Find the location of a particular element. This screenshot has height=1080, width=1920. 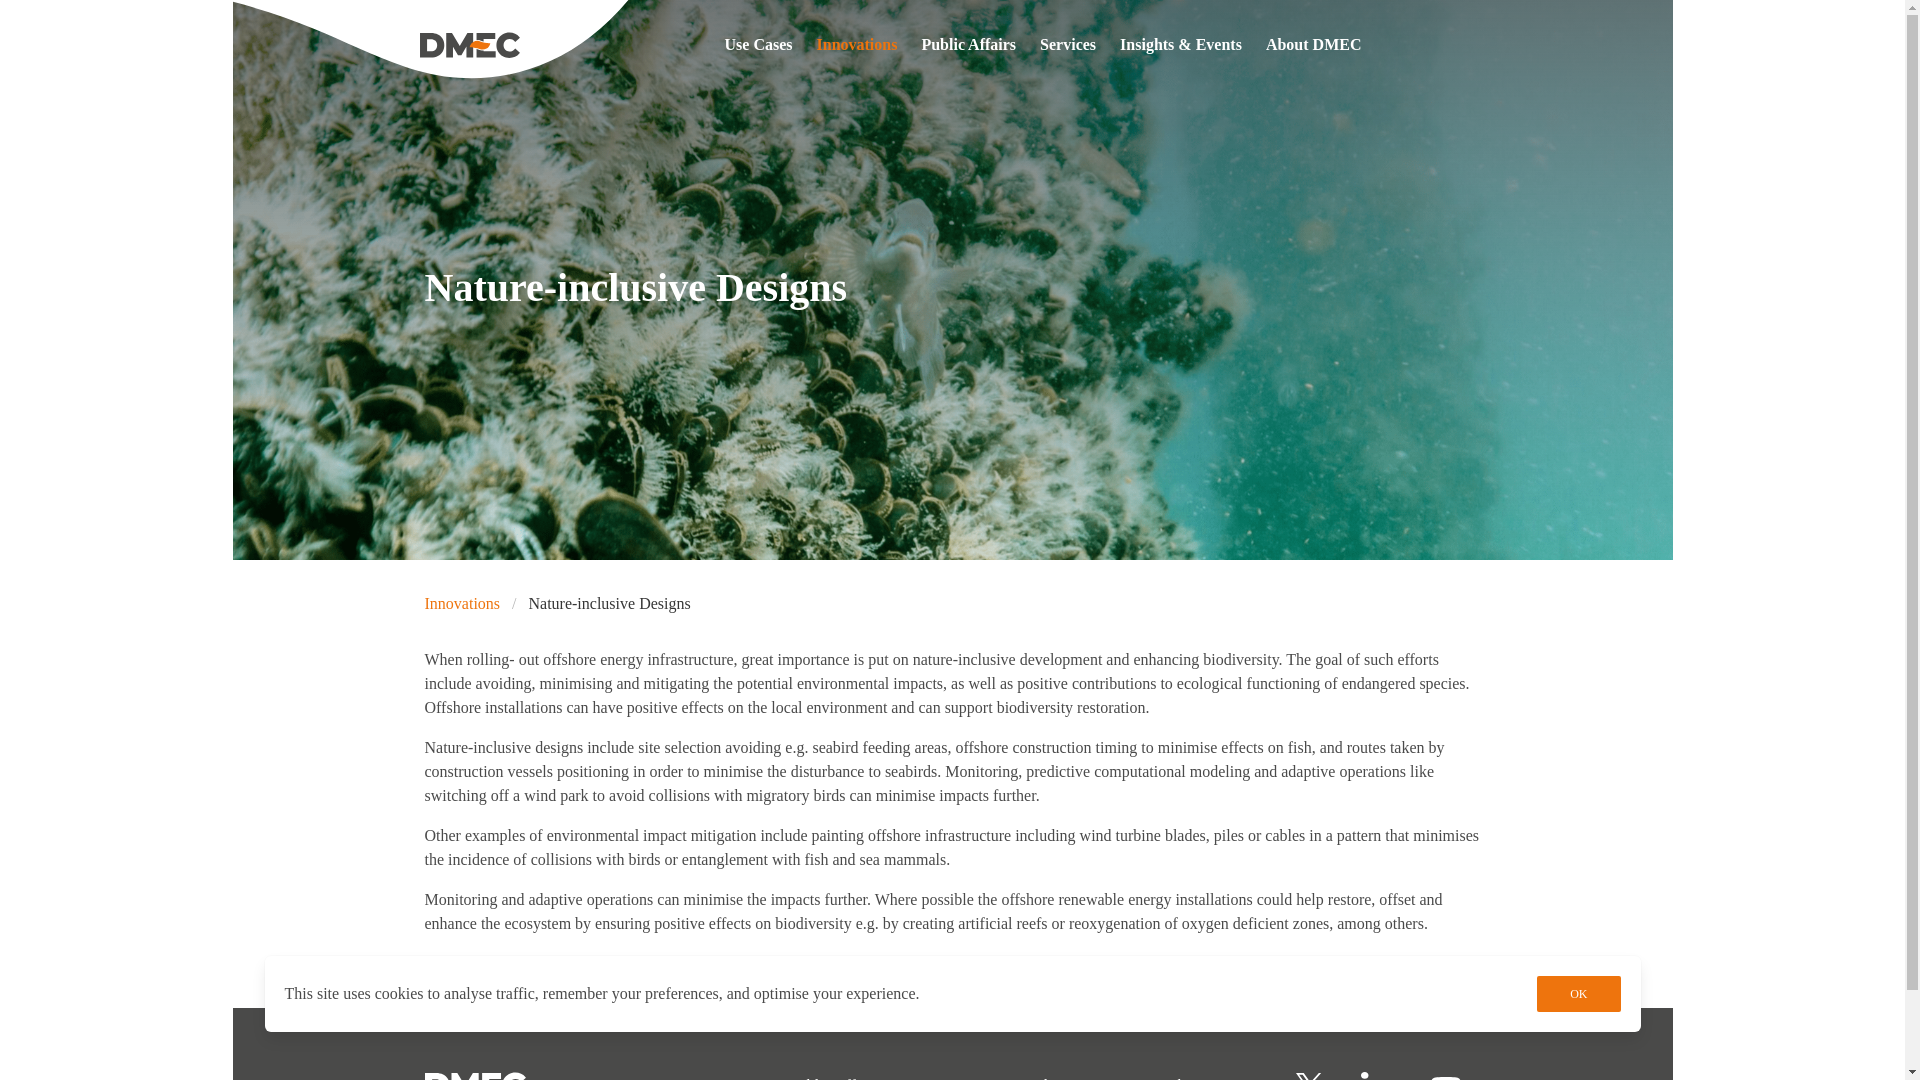

Public Affairs is located at coordinates (968, 45).